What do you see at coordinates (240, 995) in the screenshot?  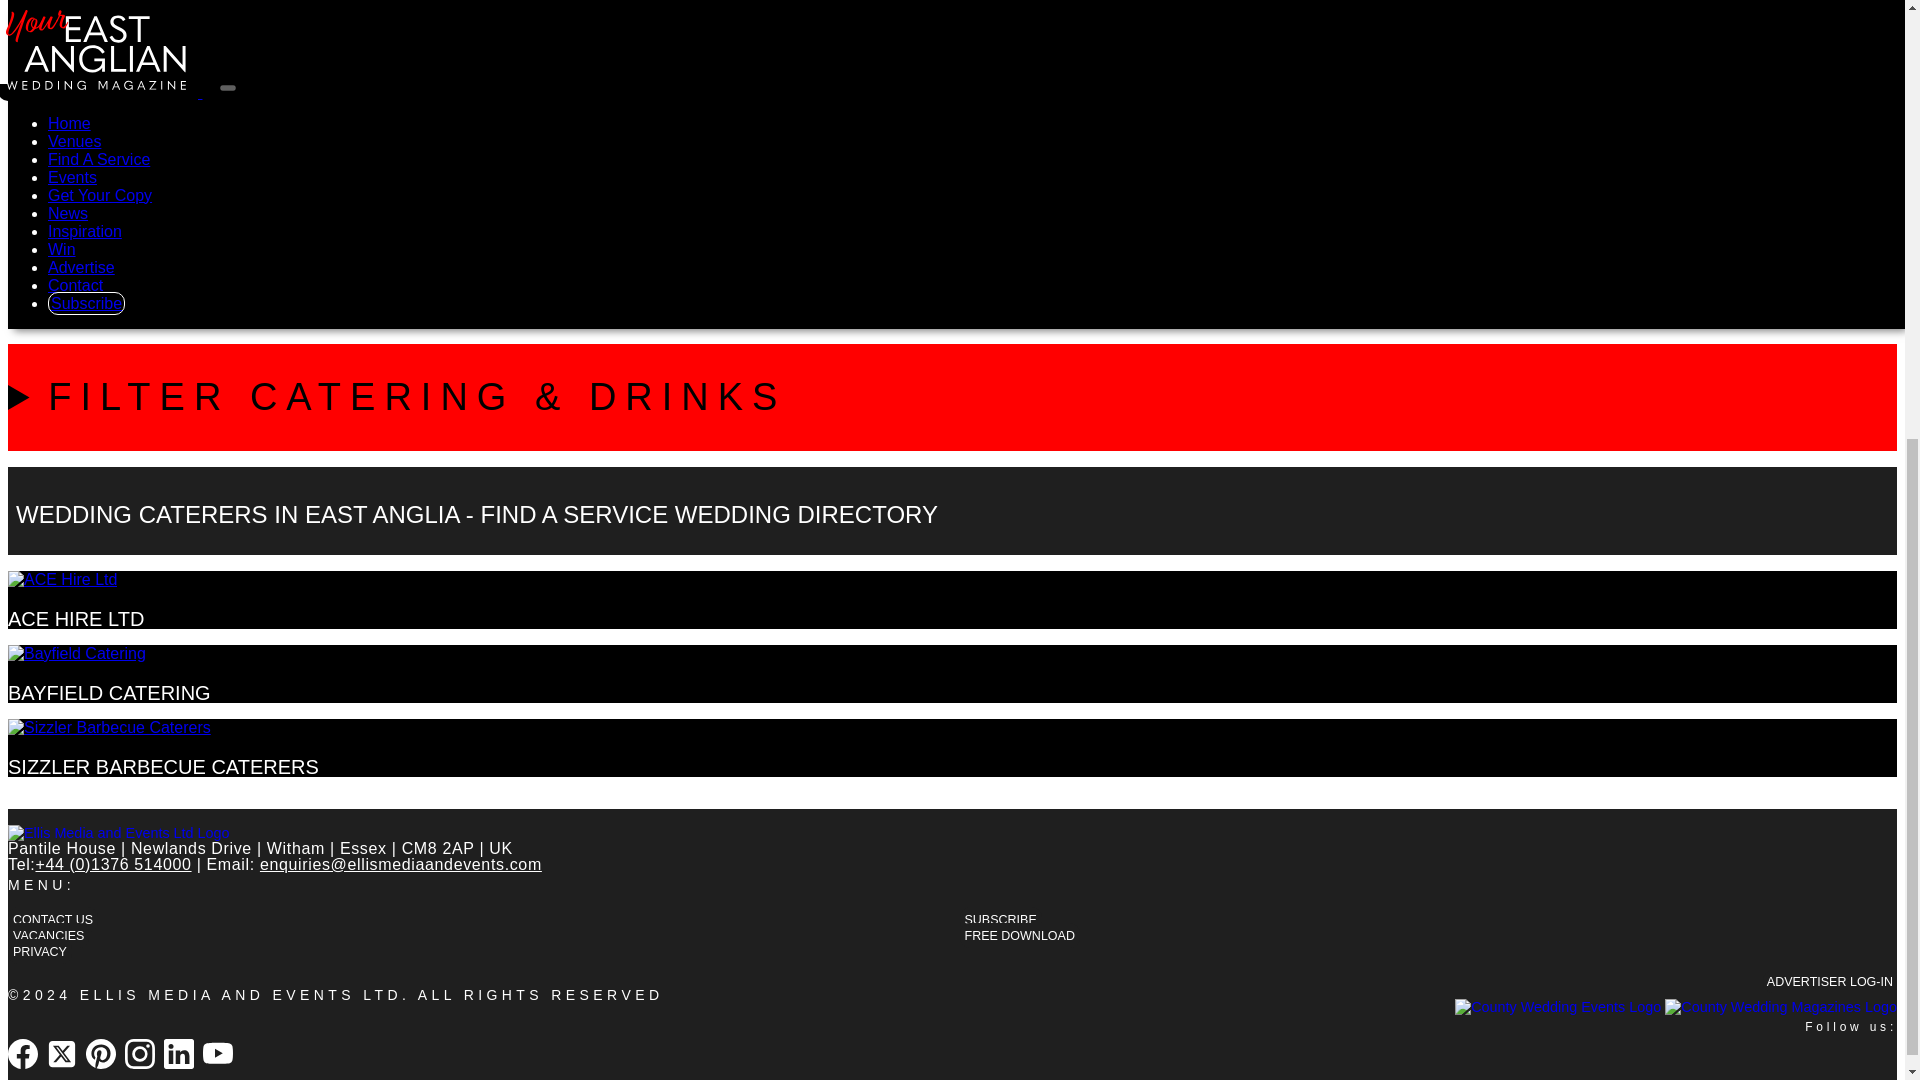 I see `ELLIS MEDIA AND EVENTS LTD` at bounding box center [240, 995].